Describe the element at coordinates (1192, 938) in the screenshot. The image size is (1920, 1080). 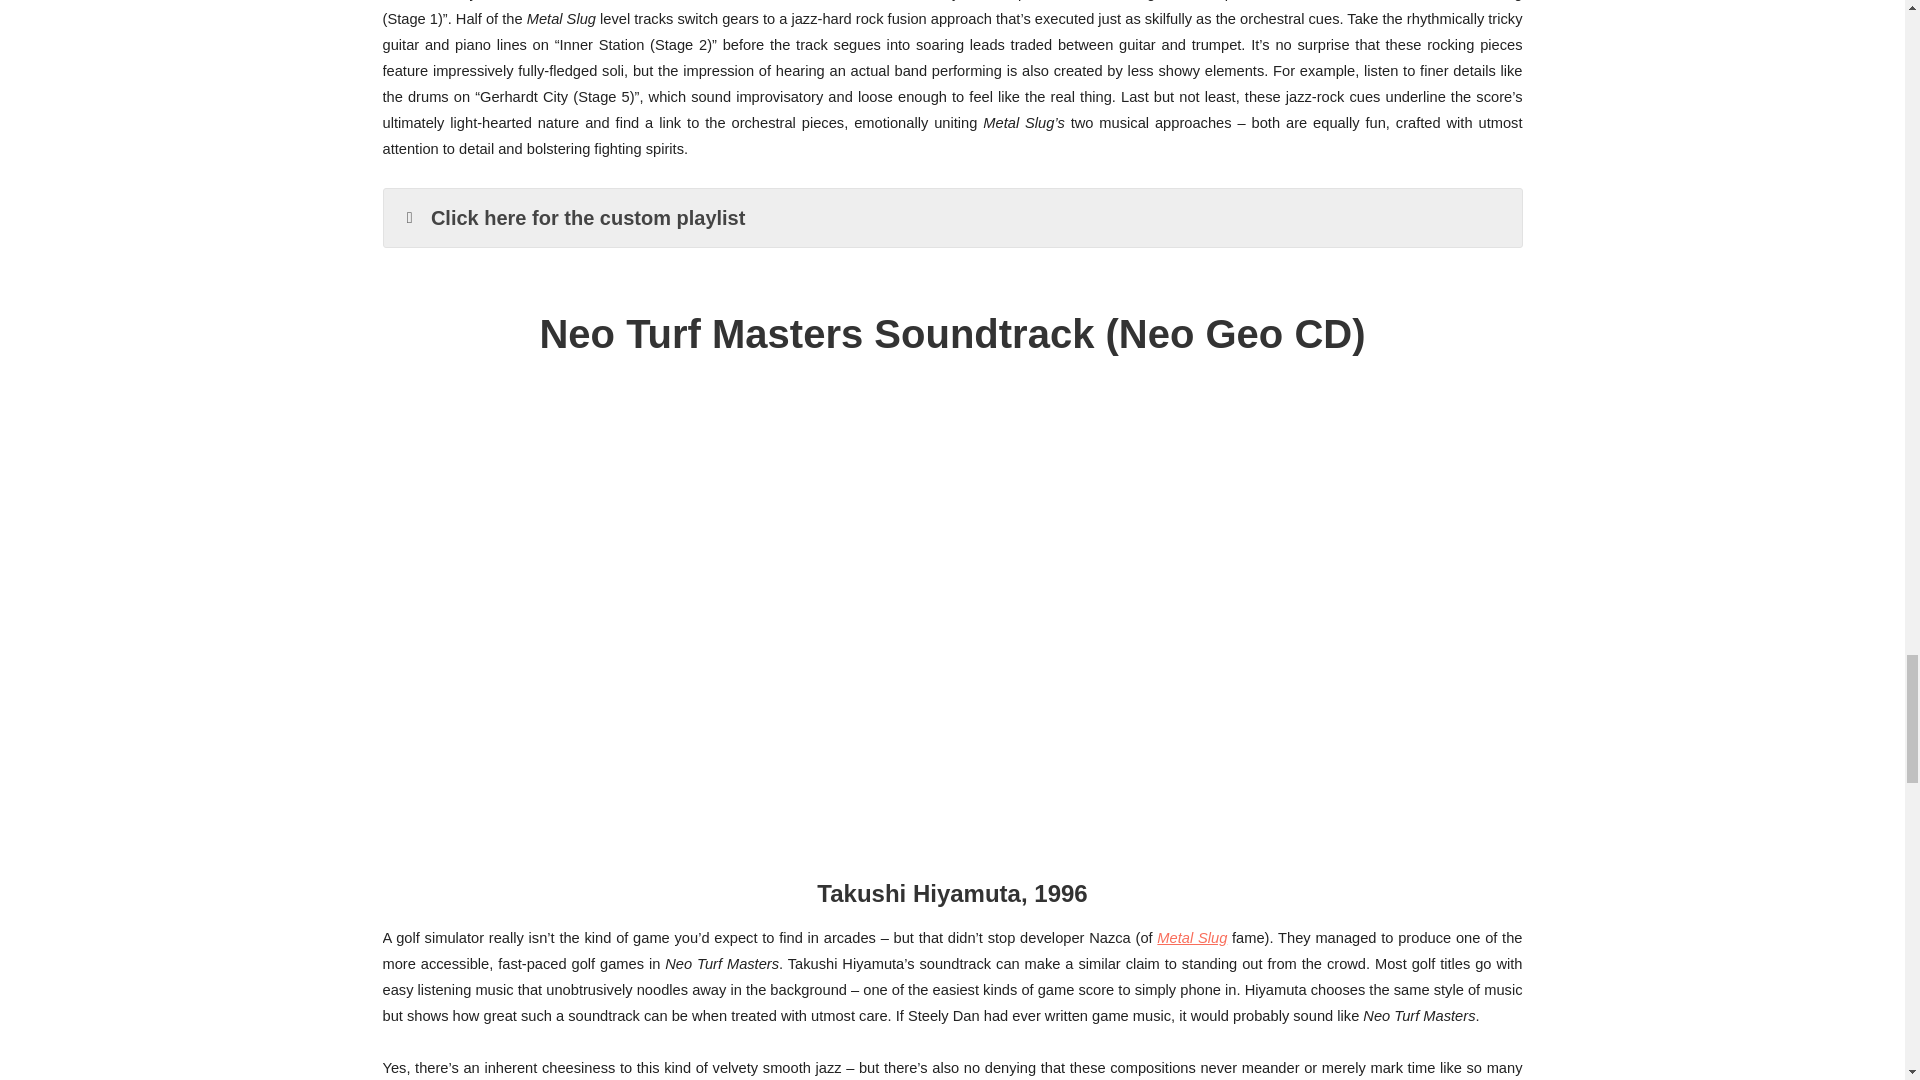
I see `Metal Slug` at that location.